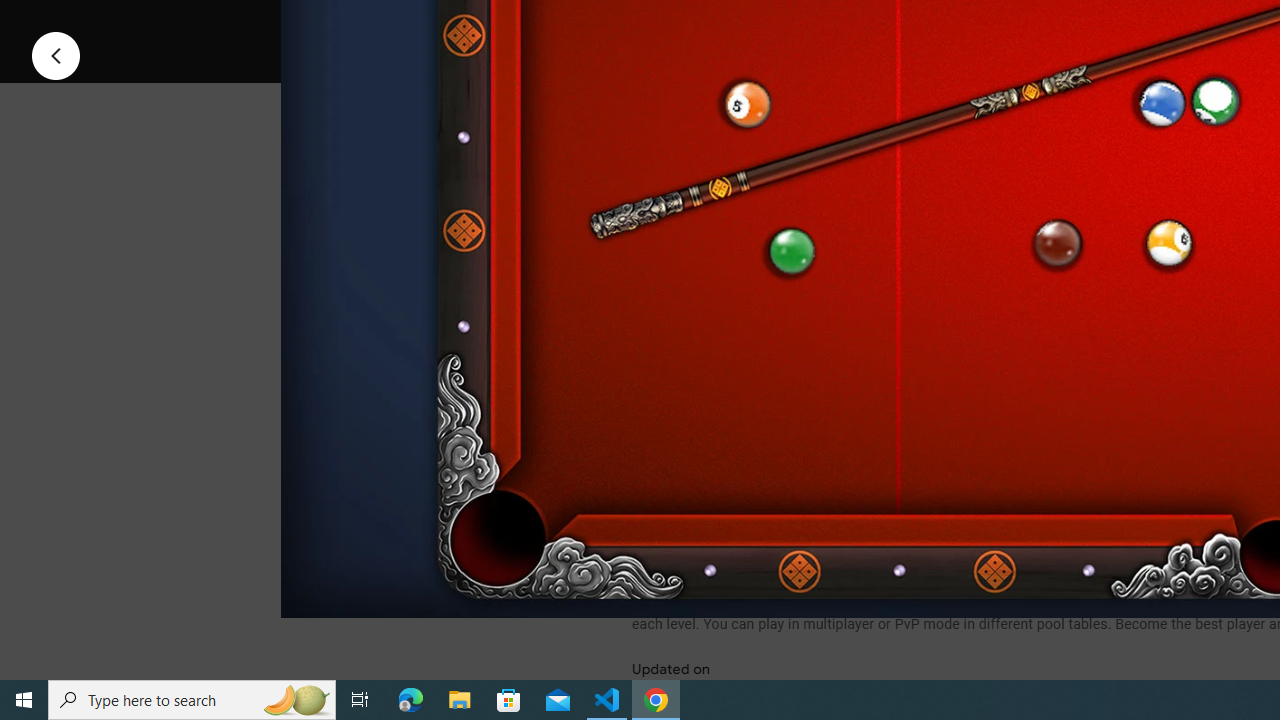 The height and width of the screenshot is (720, 1280). Describe the element at coordinates (56, 54) in the screenshot. I see `Previous` at that location.